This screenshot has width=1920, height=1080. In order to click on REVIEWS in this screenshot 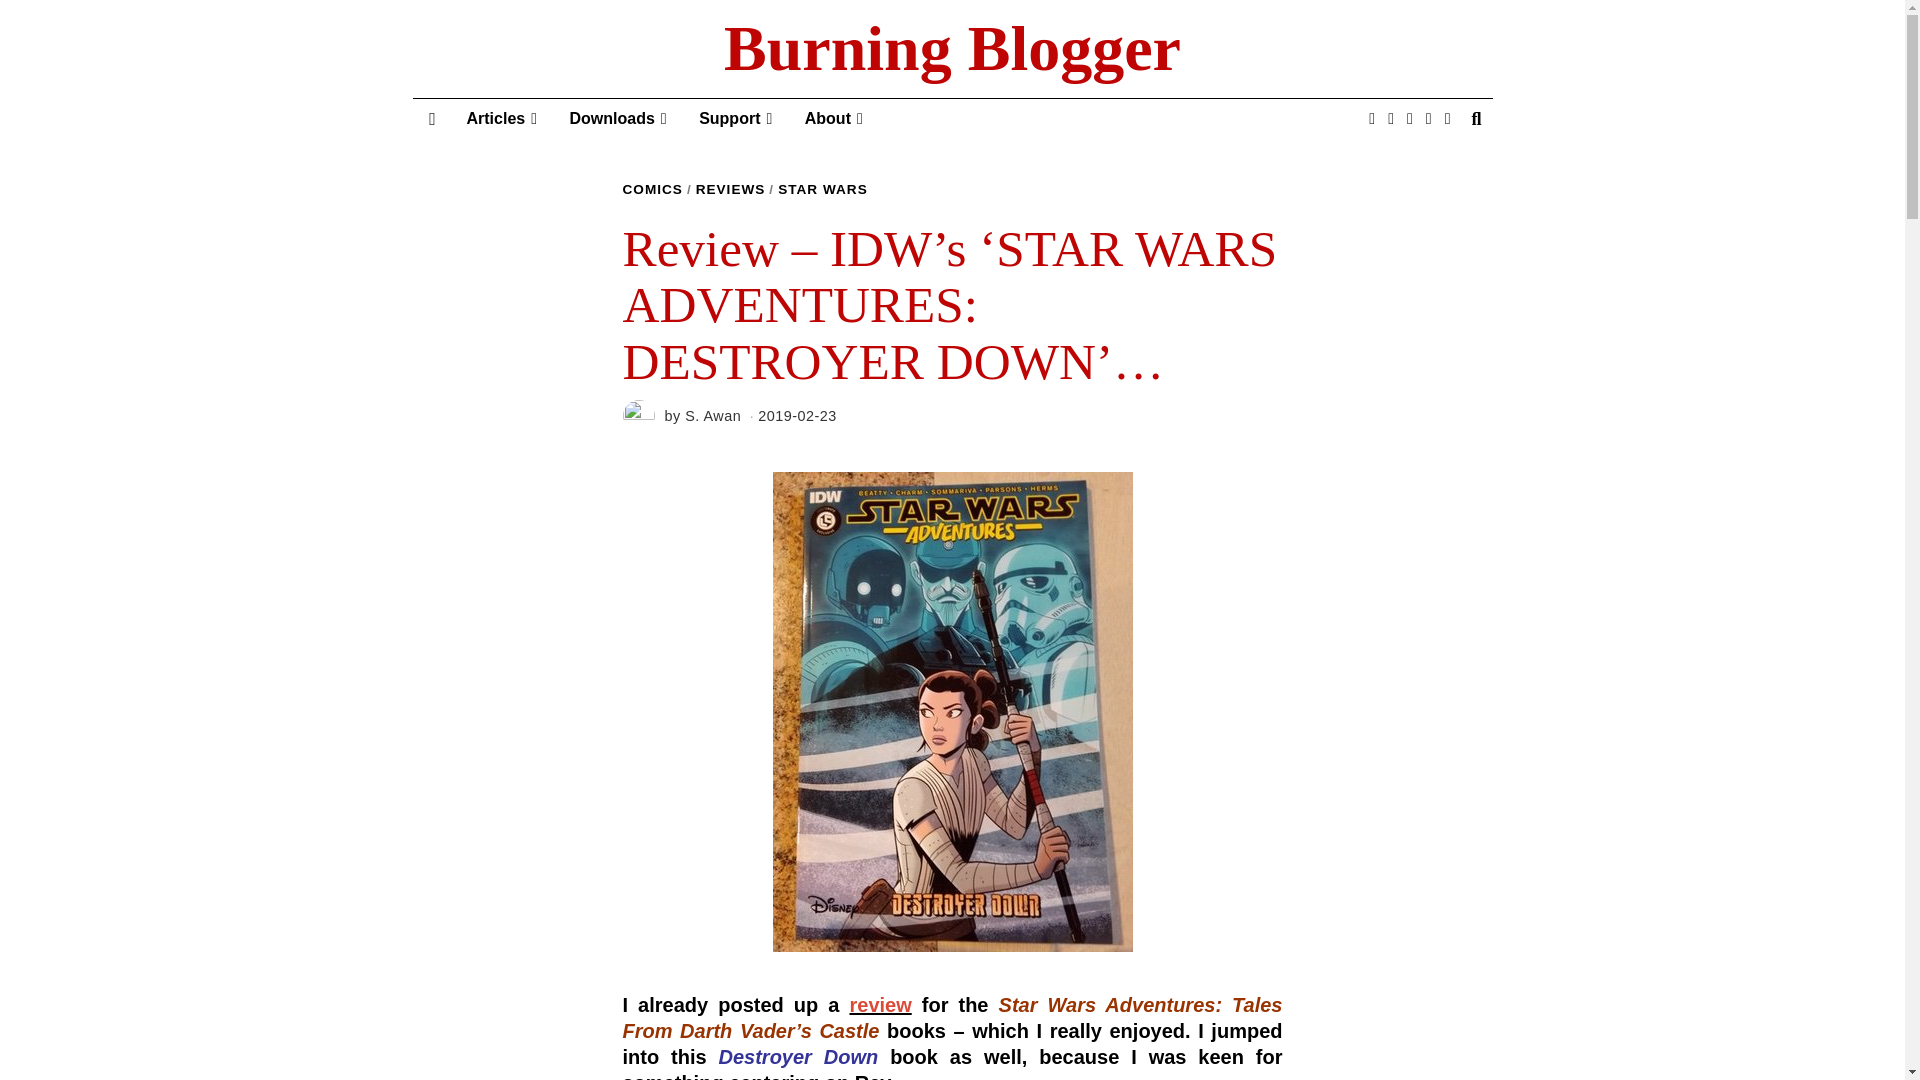, I will do `click(730, 190)`.